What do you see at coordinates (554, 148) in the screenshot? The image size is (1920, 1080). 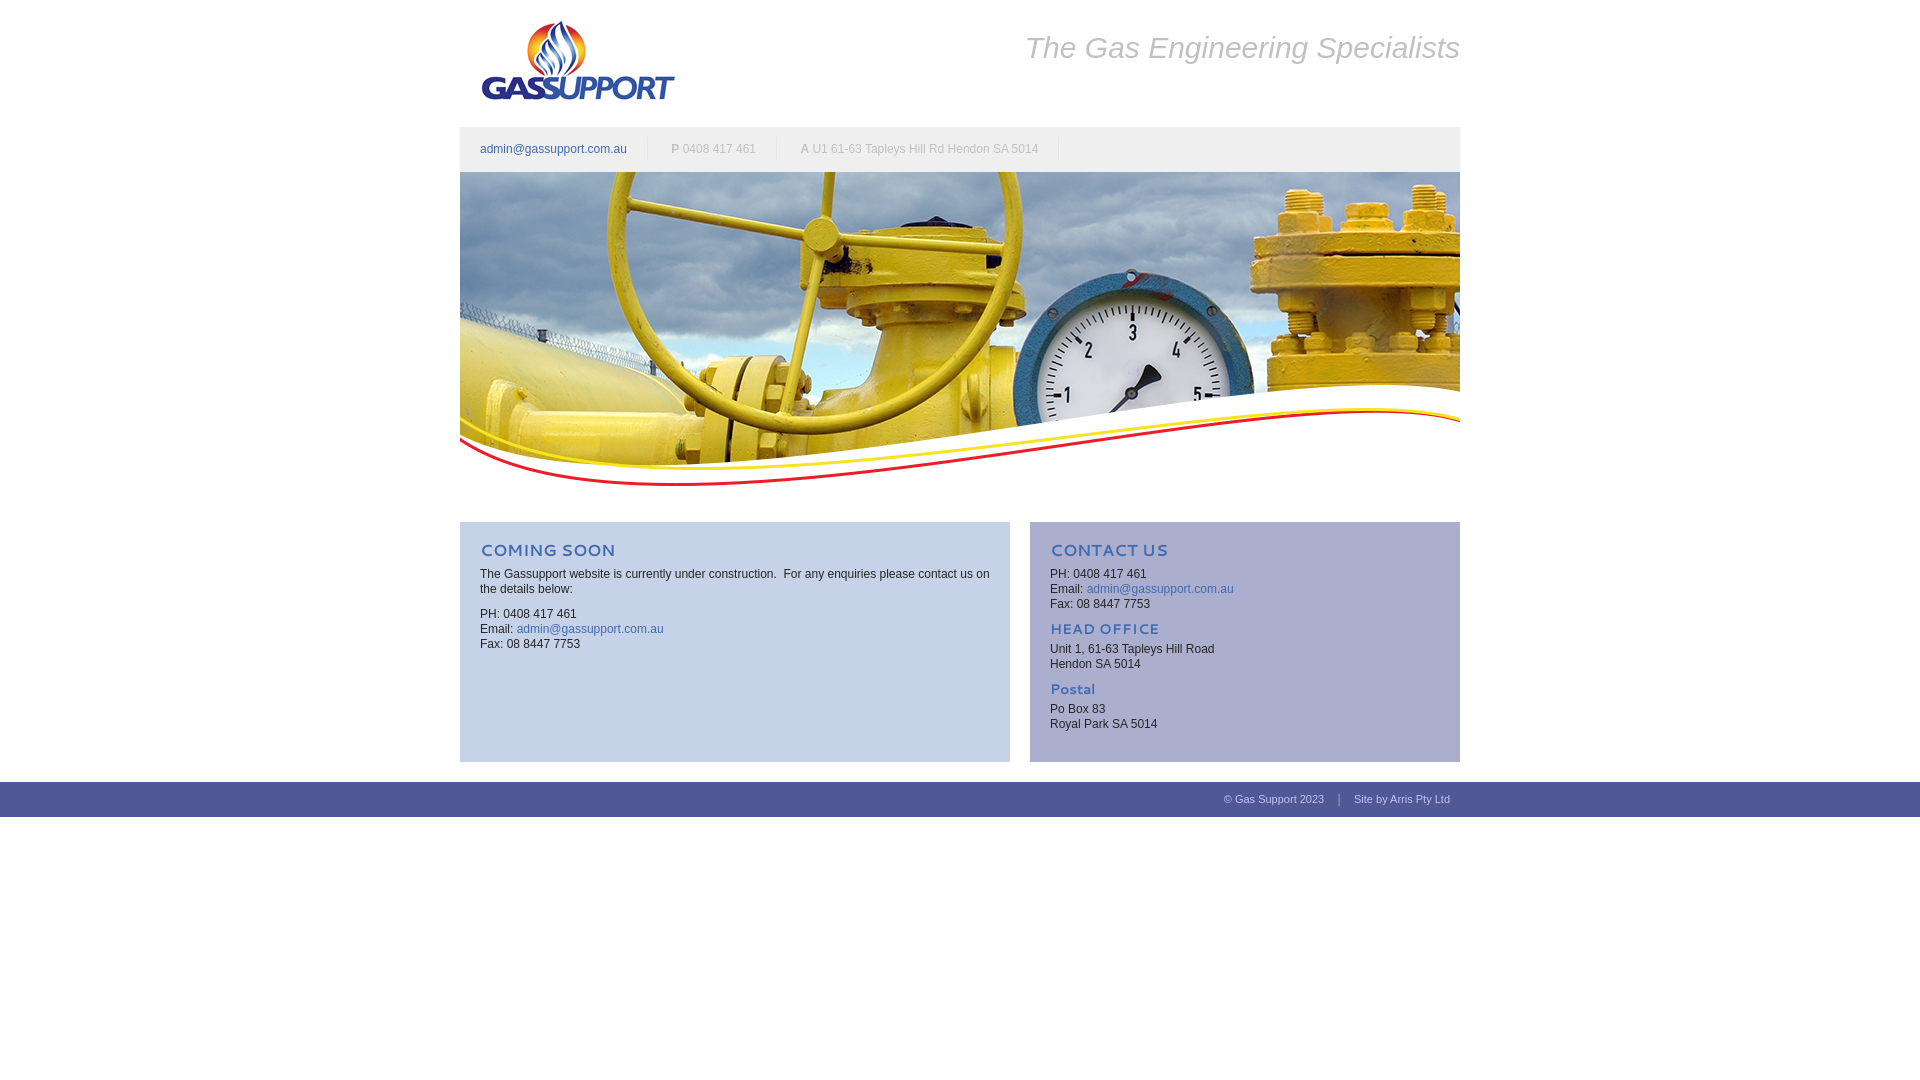 I see `admin@gassupport.com.au` at bounding box center [554, 148].